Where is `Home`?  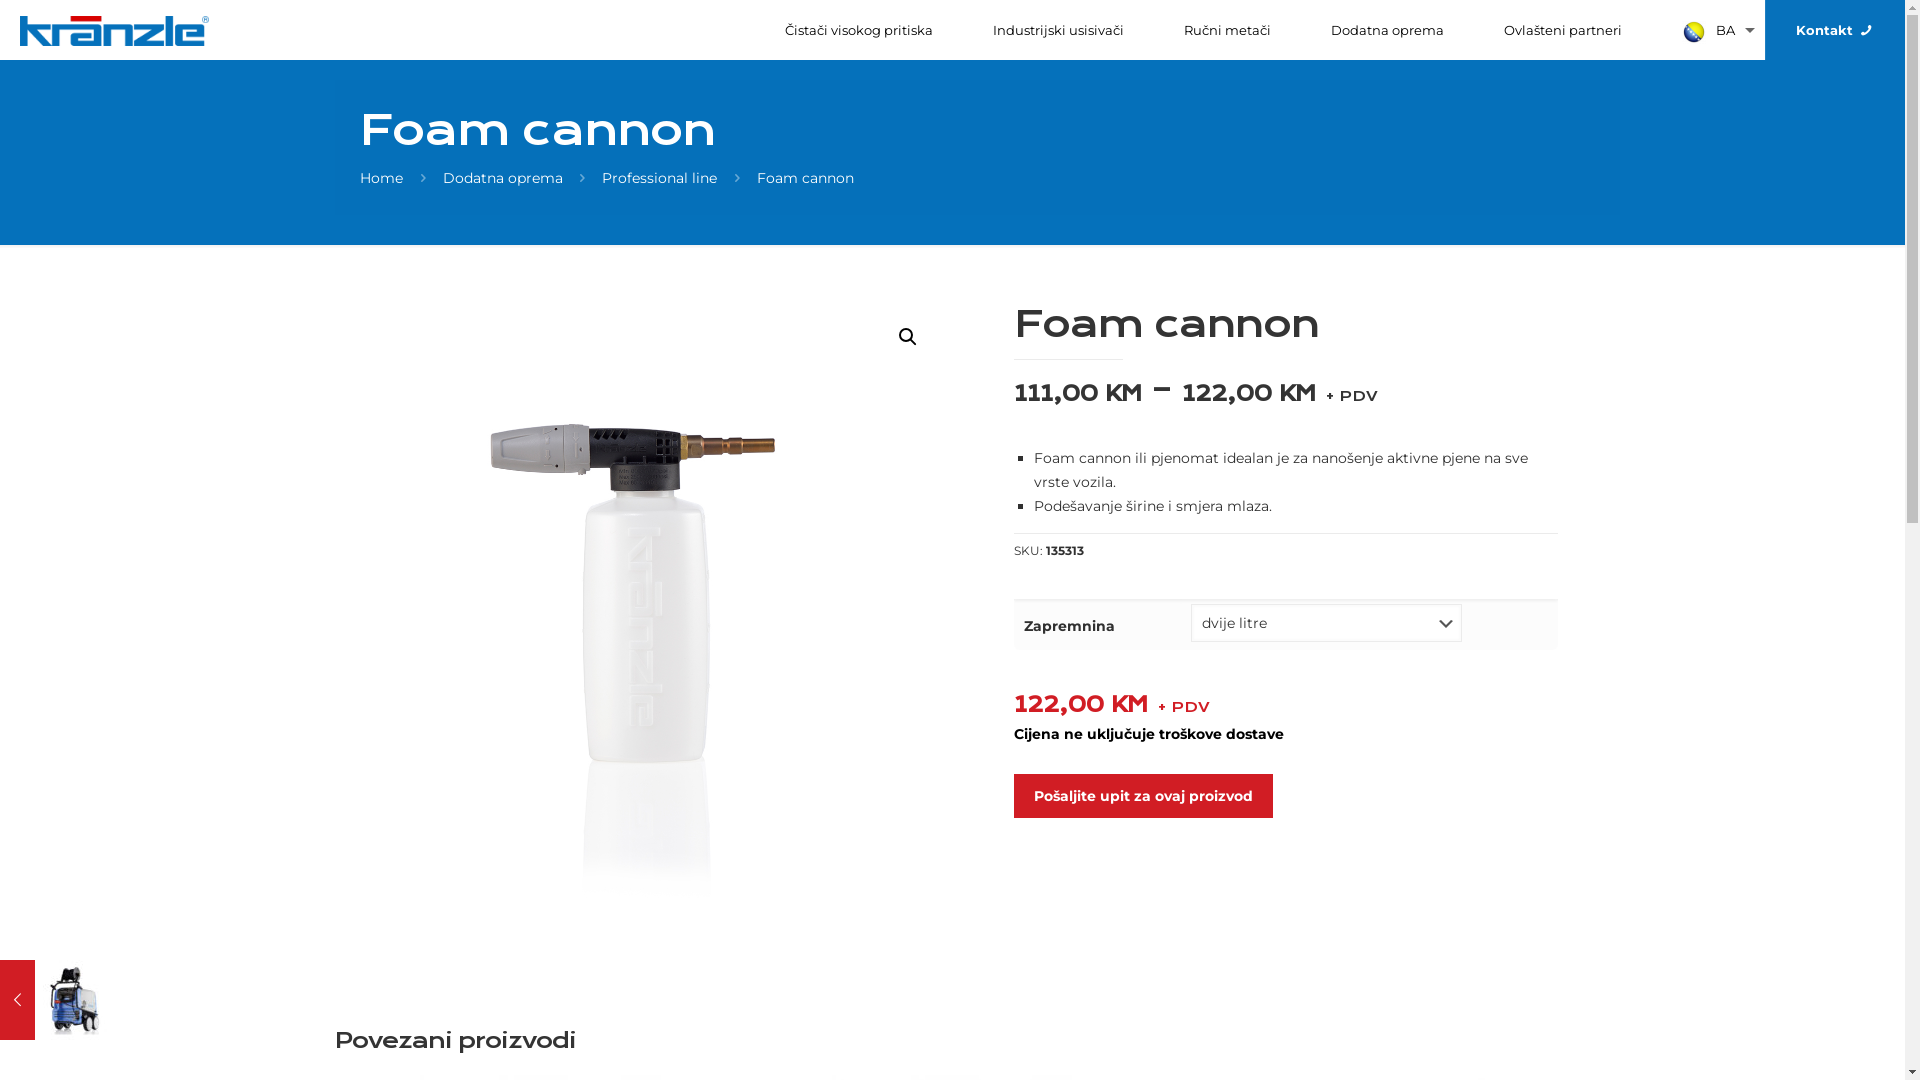
Home is located at coordinates (382, 178).